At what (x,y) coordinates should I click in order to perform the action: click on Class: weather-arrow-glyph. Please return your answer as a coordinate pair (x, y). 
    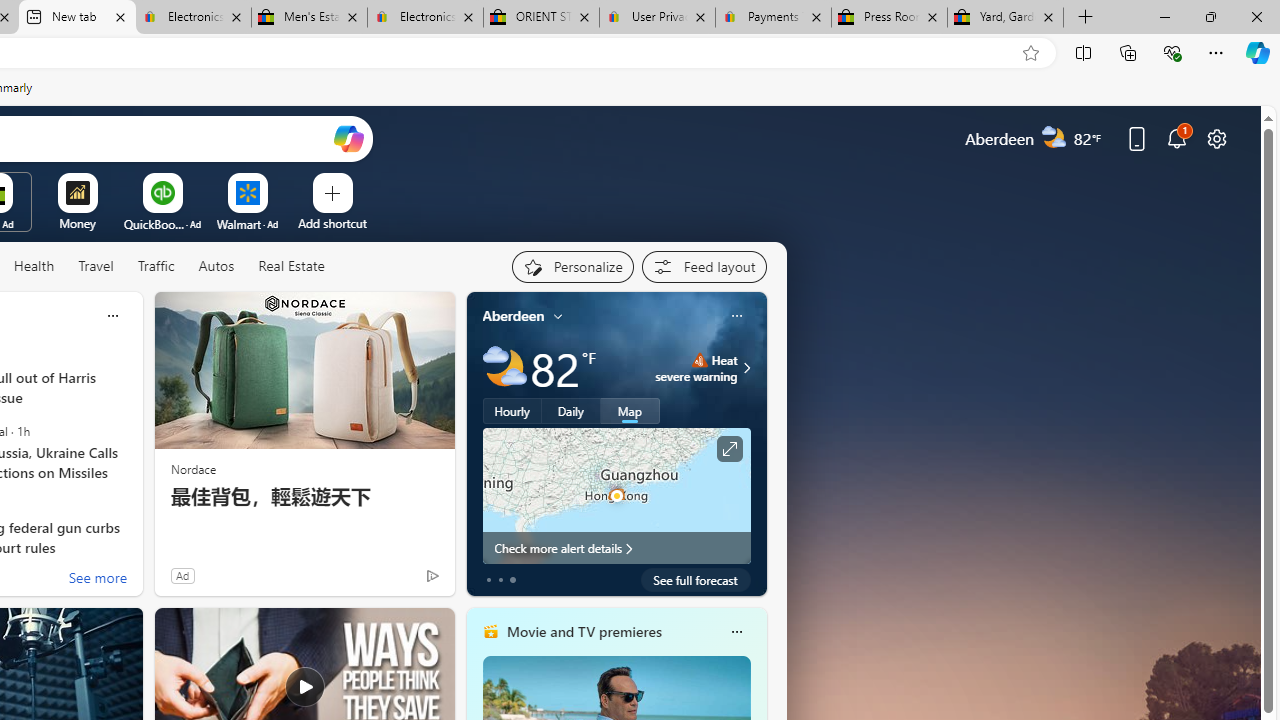
    Looking at the image, I should click on (746, 368).